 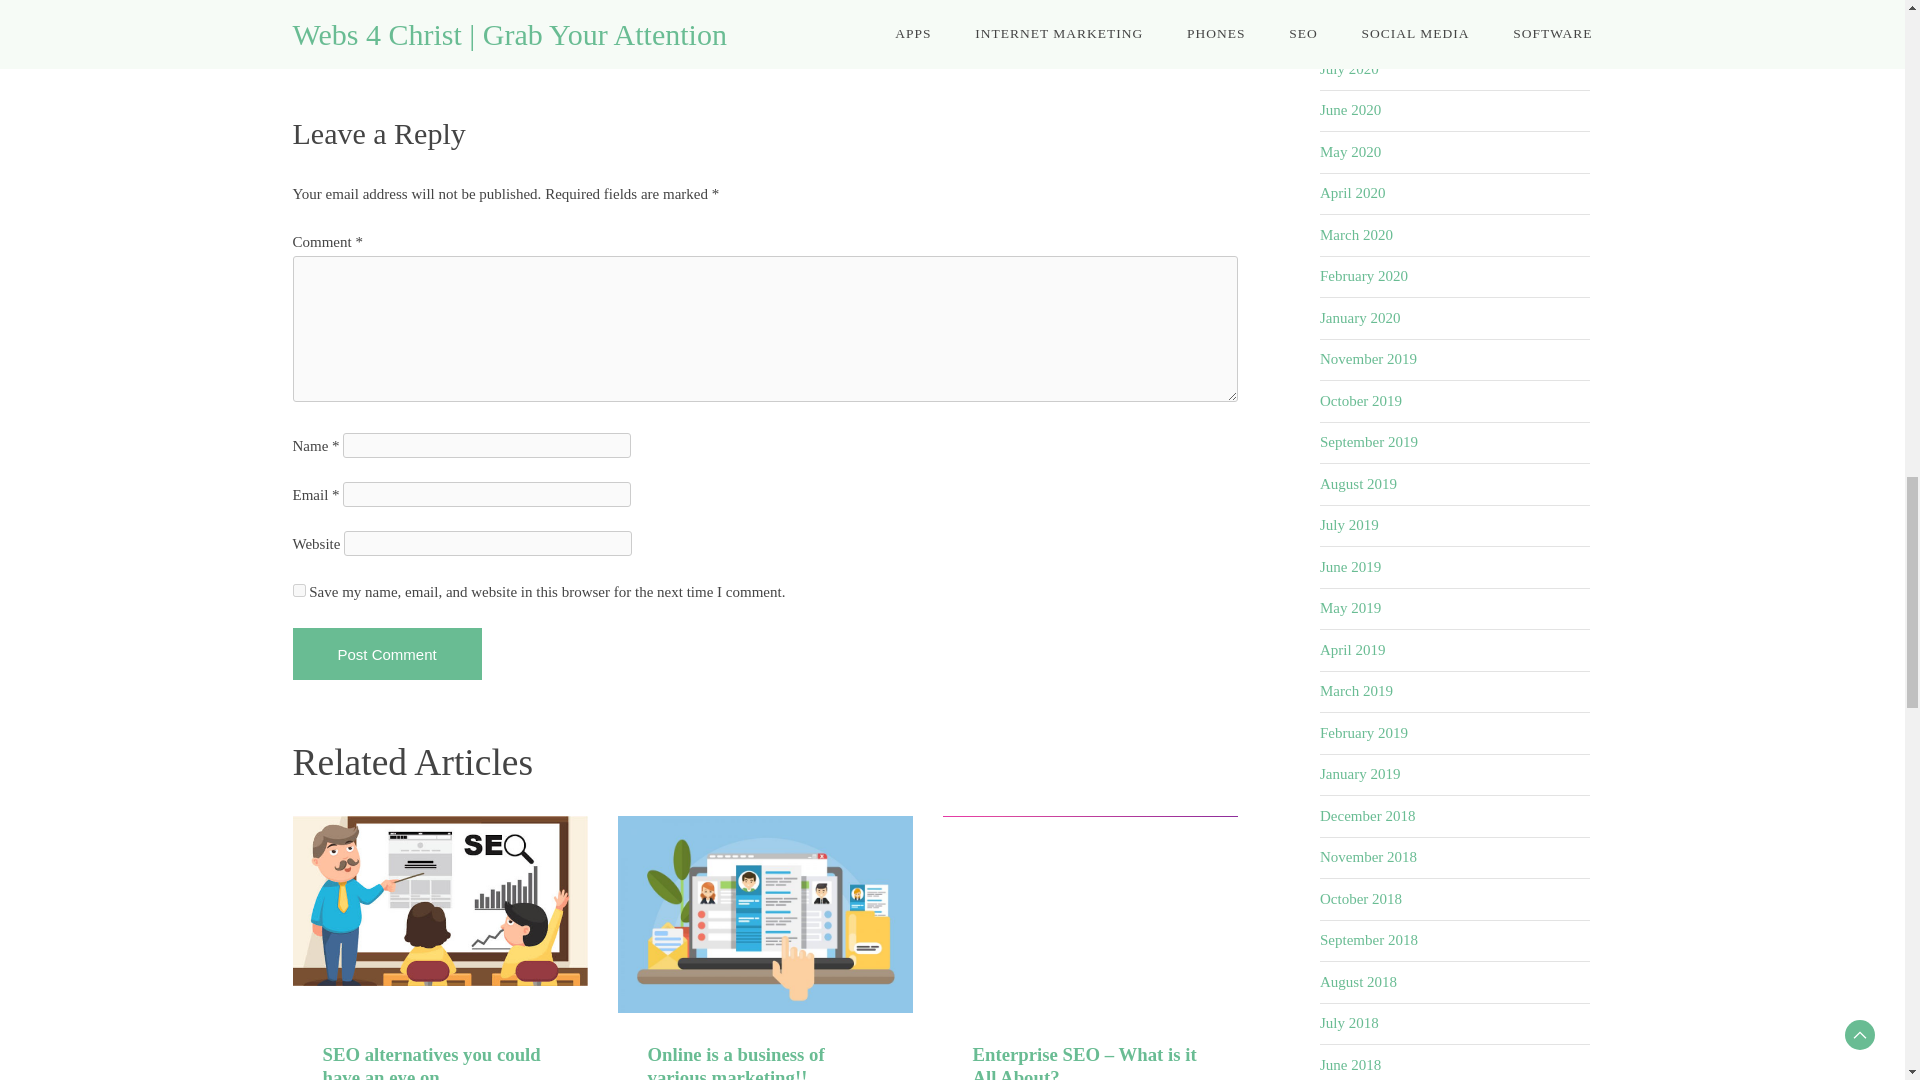 What do you see at coordinates (386, 654) in the screenshot?
I see `Post Comment` at bounding box center [386, 654].